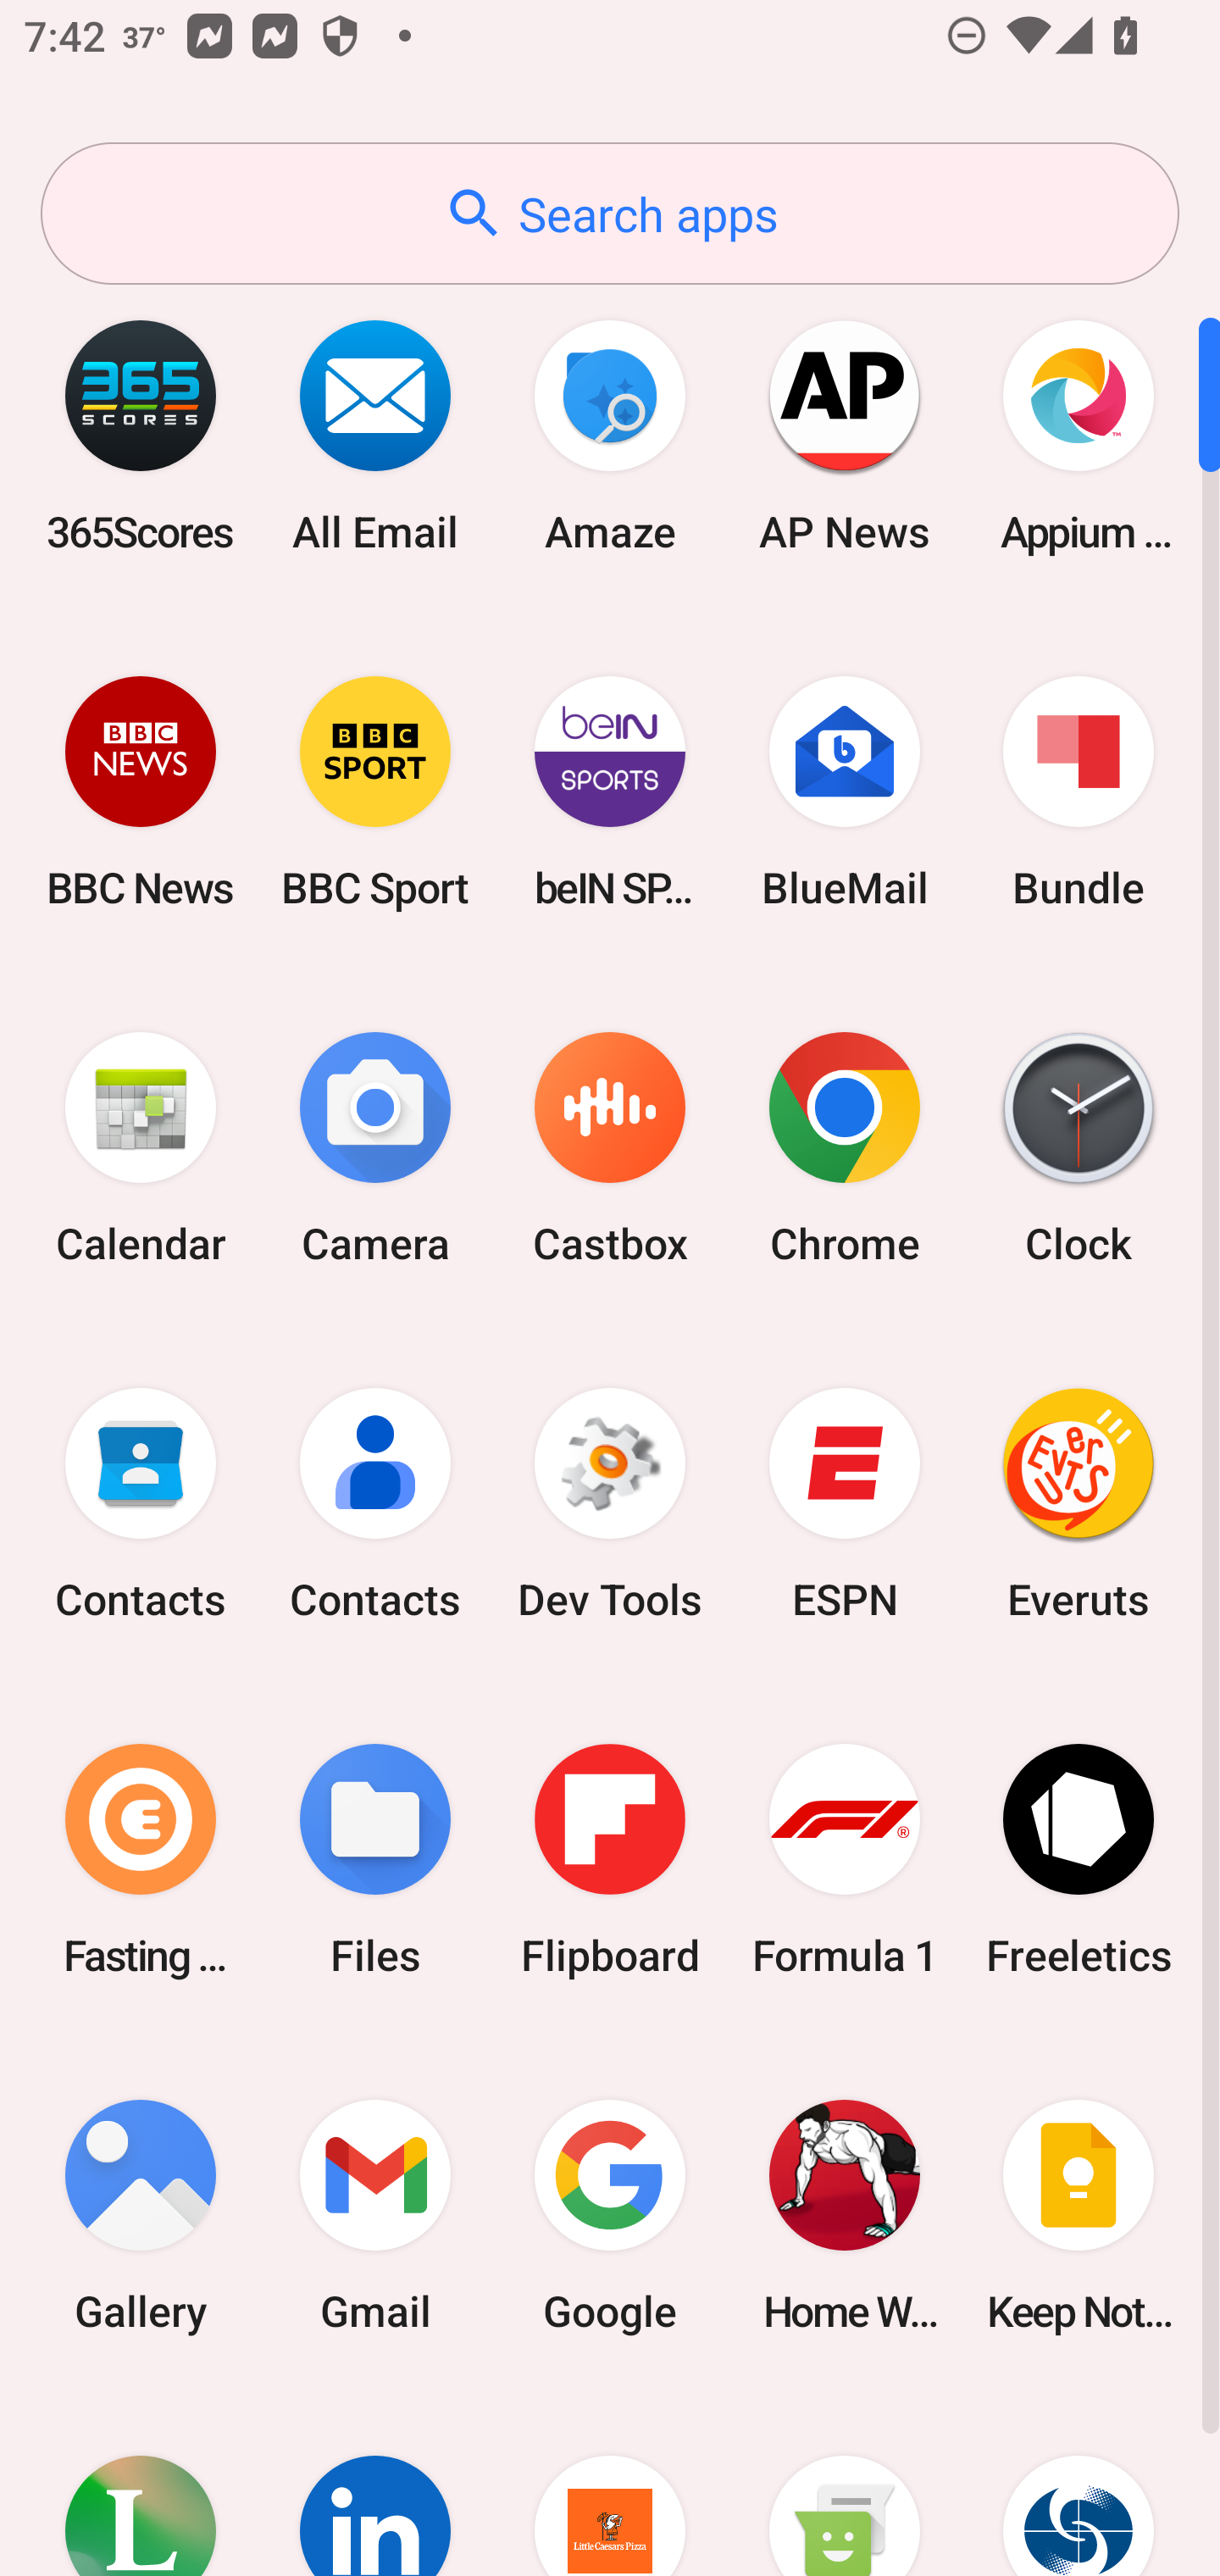 Image resolution: width=1220 pixels, height=2576 pixels. Describe the element at coordinates (375, 791) in the screenshot. I see `BBC Sport` at that location.